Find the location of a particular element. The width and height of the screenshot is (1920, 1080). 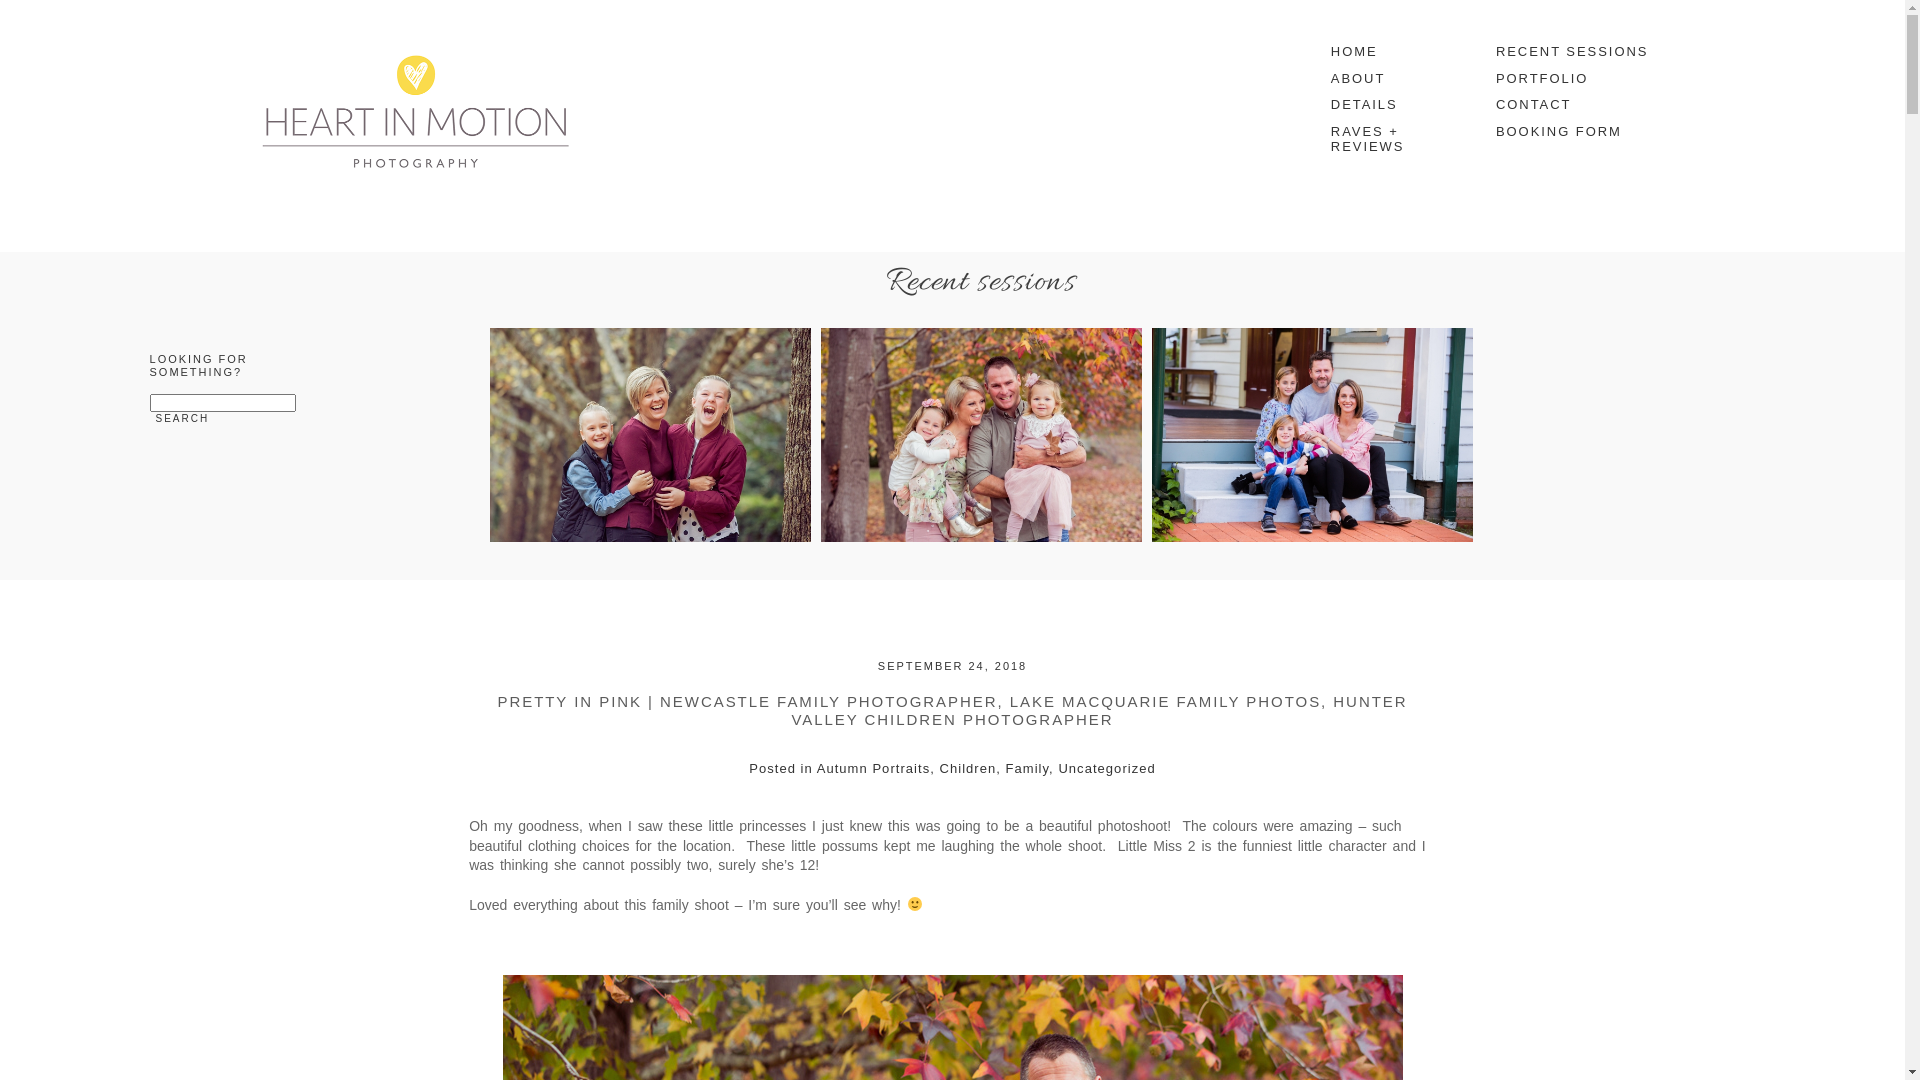

HOME is located at coordinates (1391, 52).